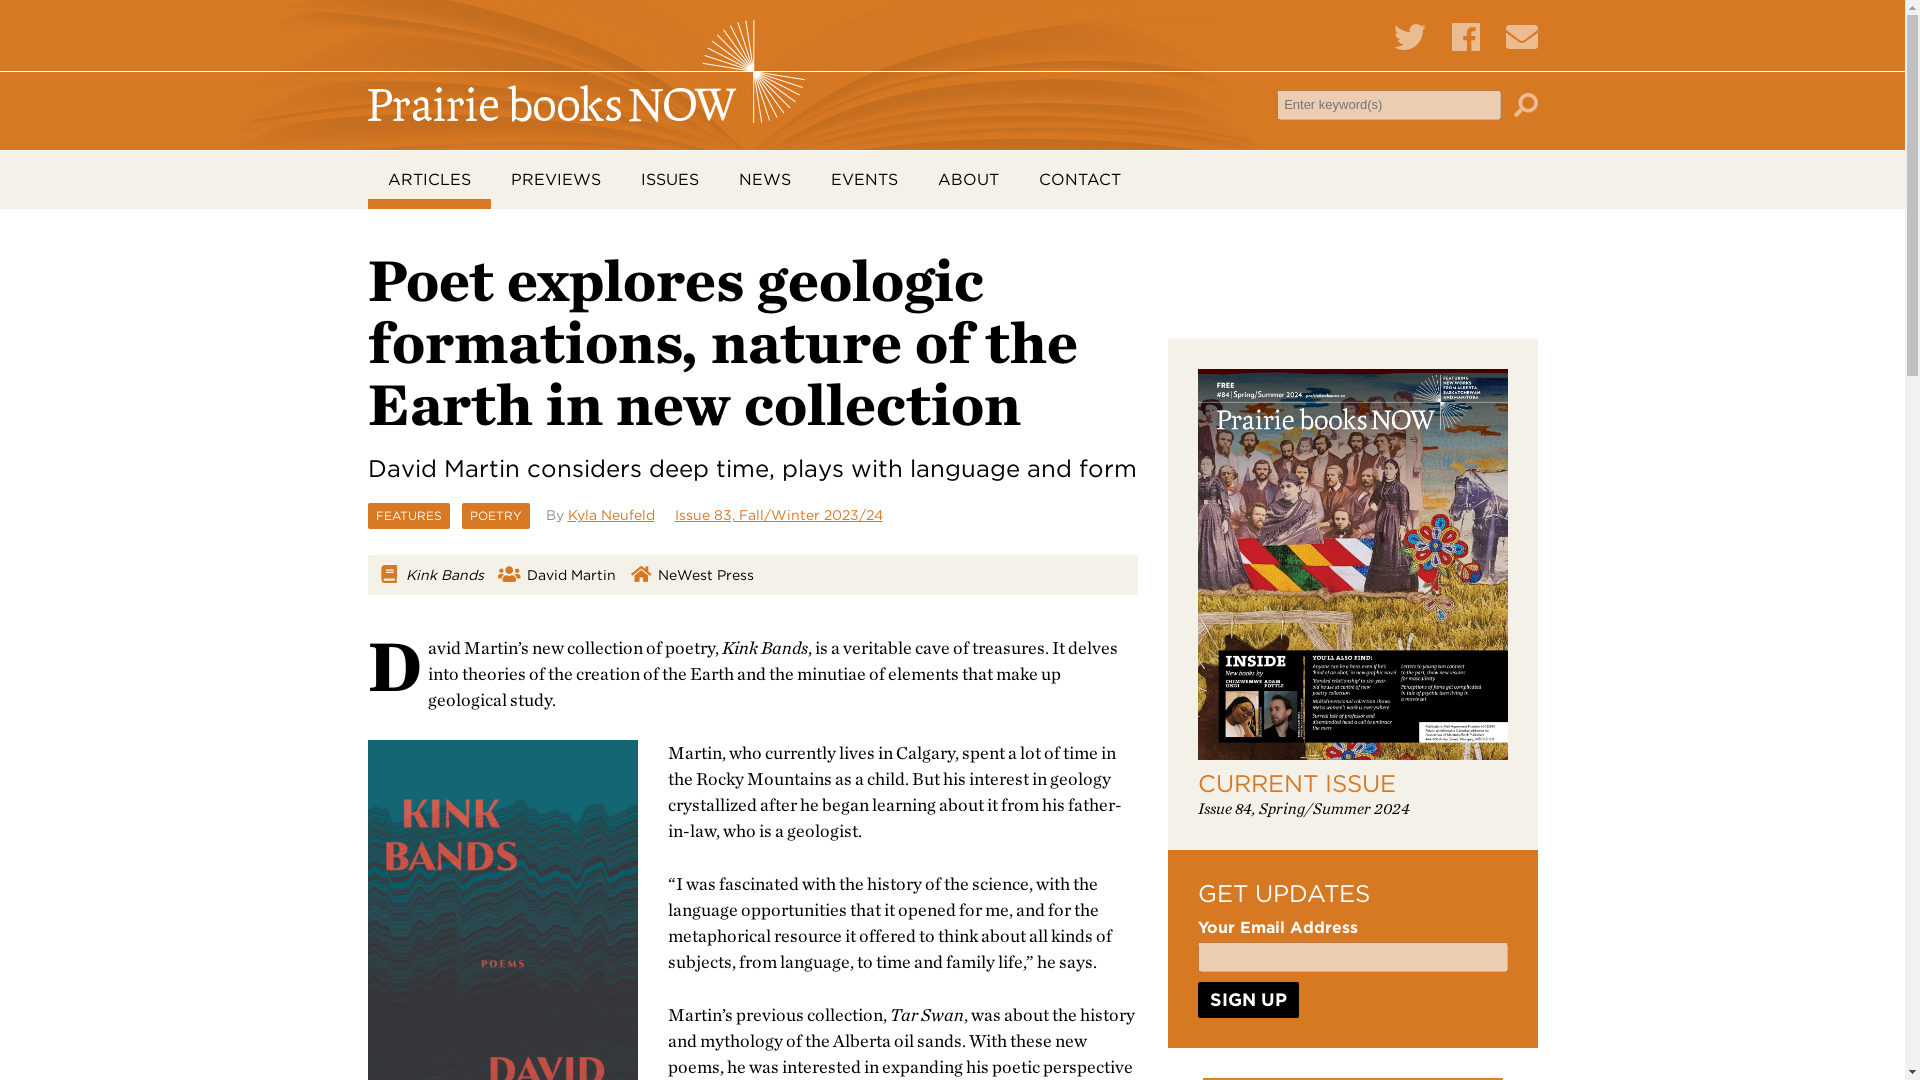 This screenshot has height=1080, width=1920. What do you see at coordinates (706, 575) in the screenshot?
I see `NeWest Press` at bounding box center [706, 575].